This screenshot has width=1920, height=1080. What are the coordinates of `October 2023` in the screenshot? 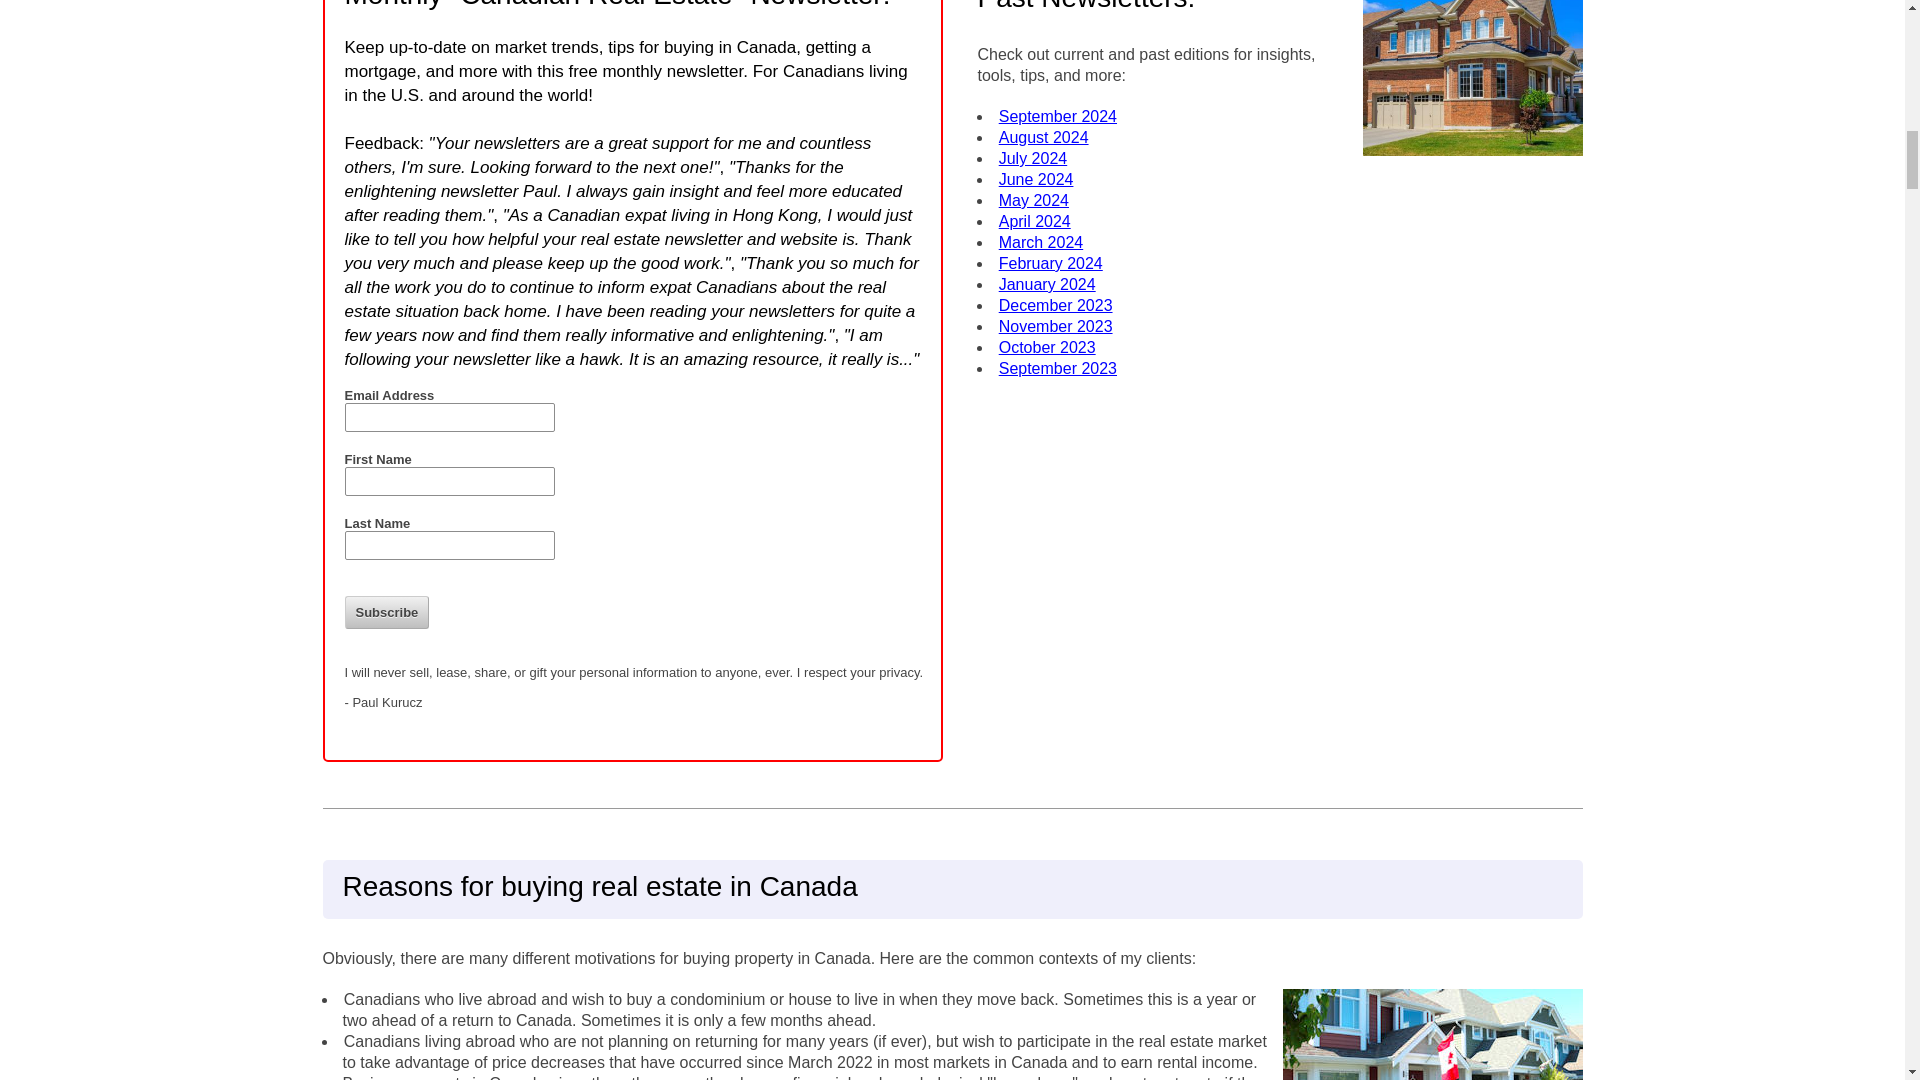 It's located at (1047, 348).